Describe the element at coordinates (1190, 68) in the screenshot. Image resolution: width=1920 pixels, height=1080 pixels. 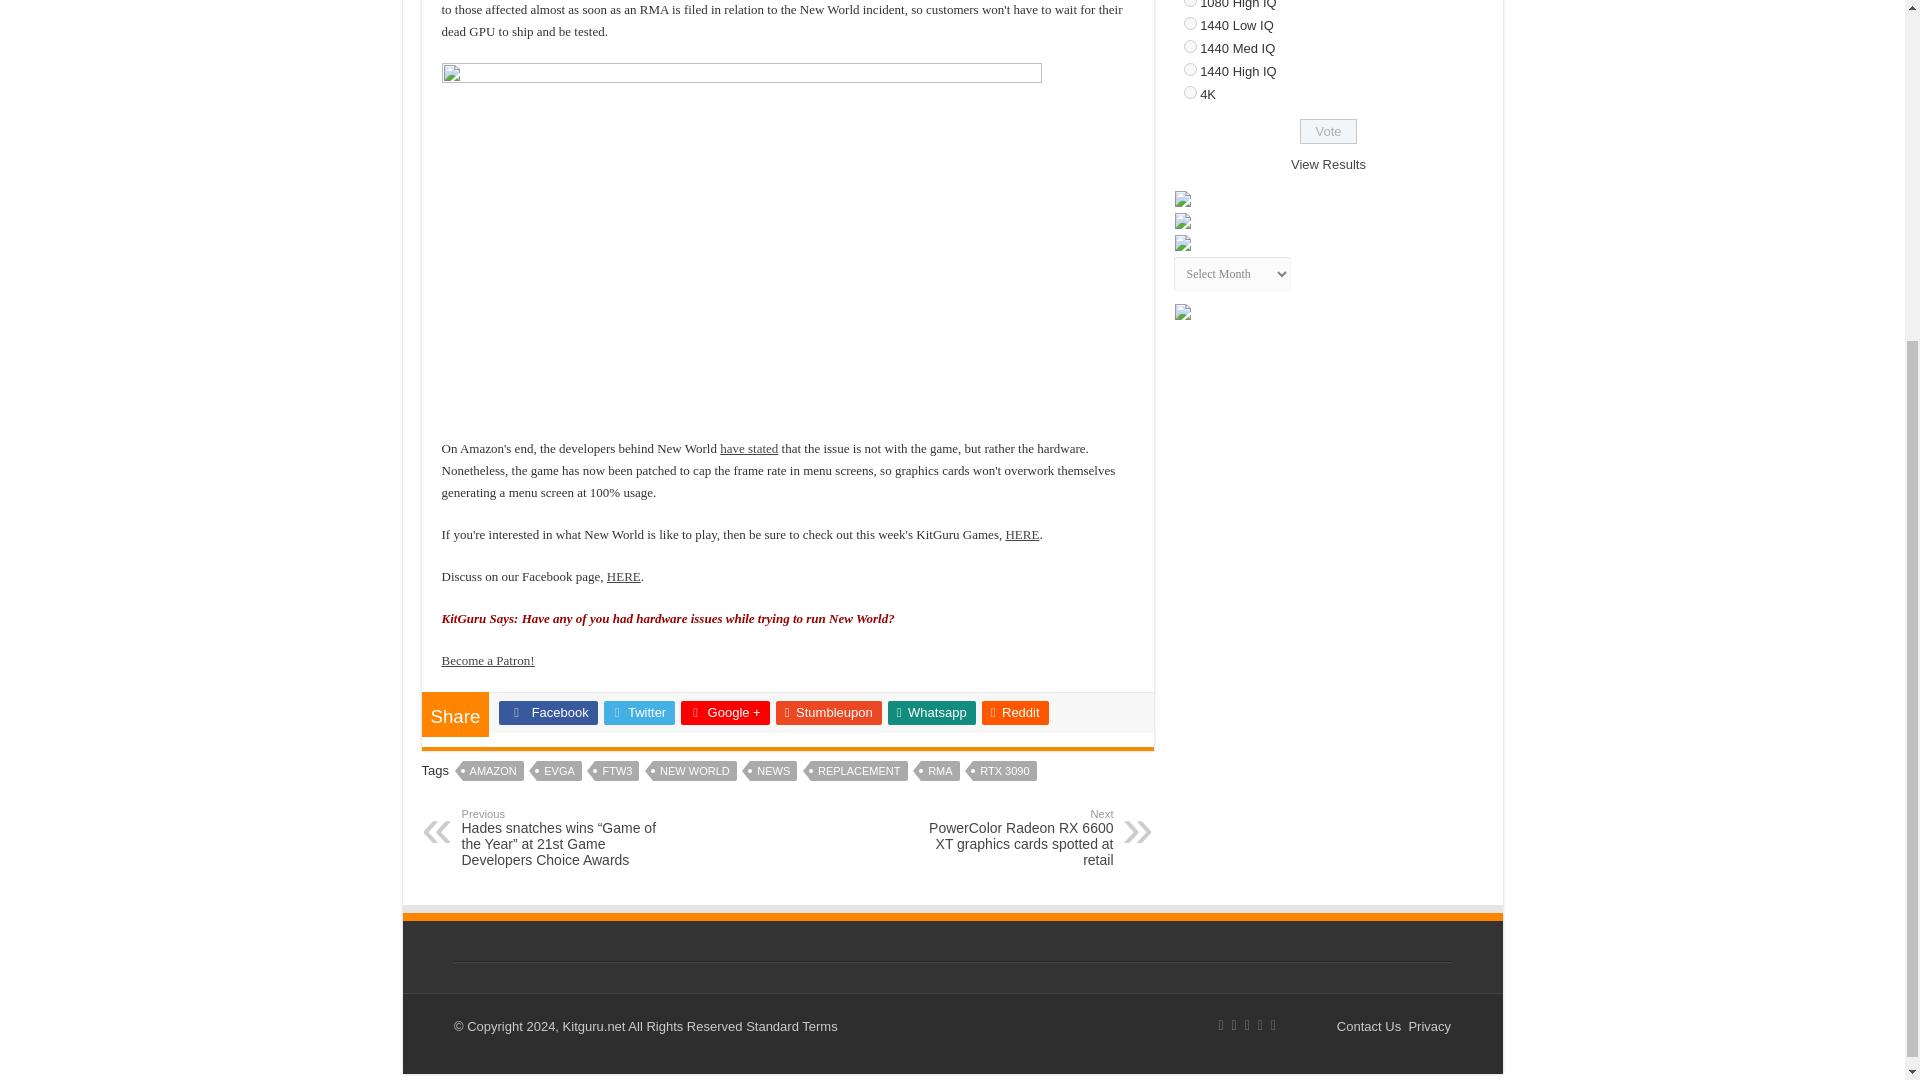
I see `1384` at that location.